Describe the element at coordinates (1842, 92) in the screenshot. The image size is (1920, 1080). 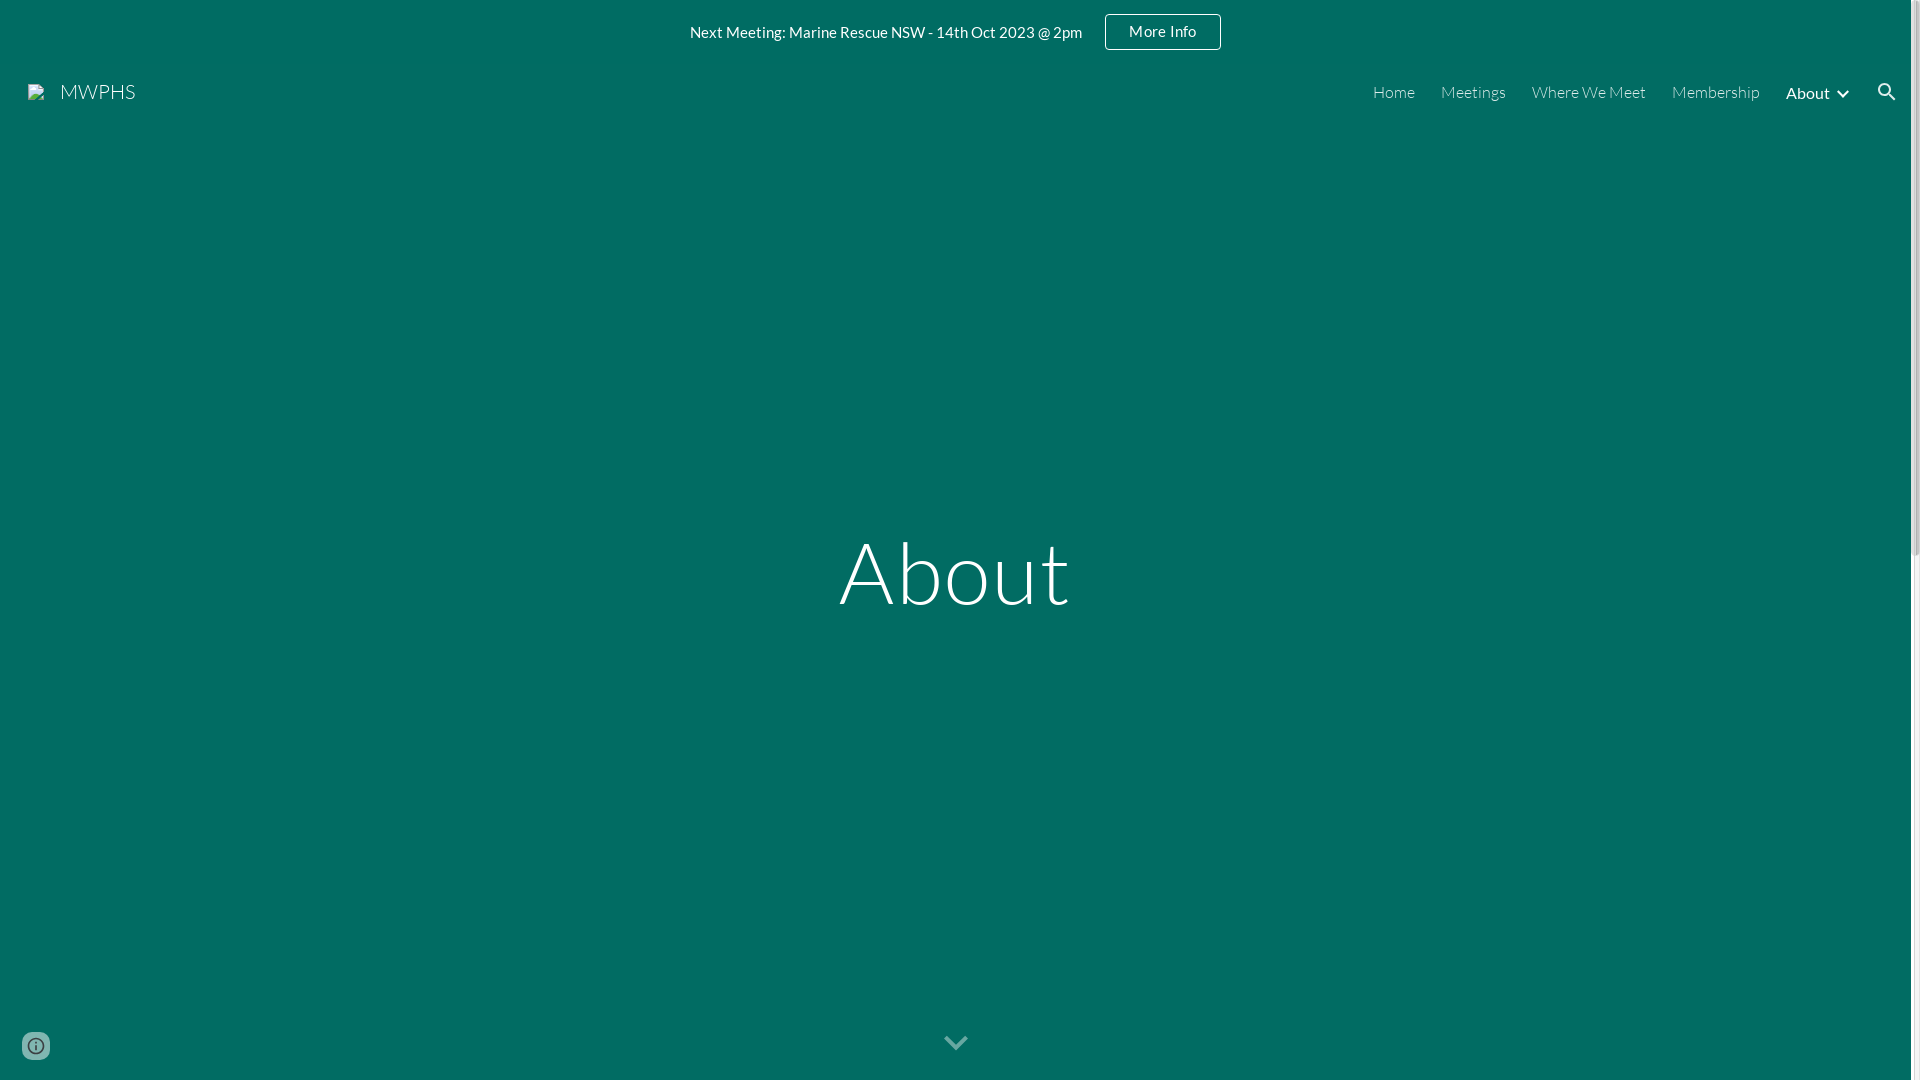
I see `Expand/Collapse` at that location.